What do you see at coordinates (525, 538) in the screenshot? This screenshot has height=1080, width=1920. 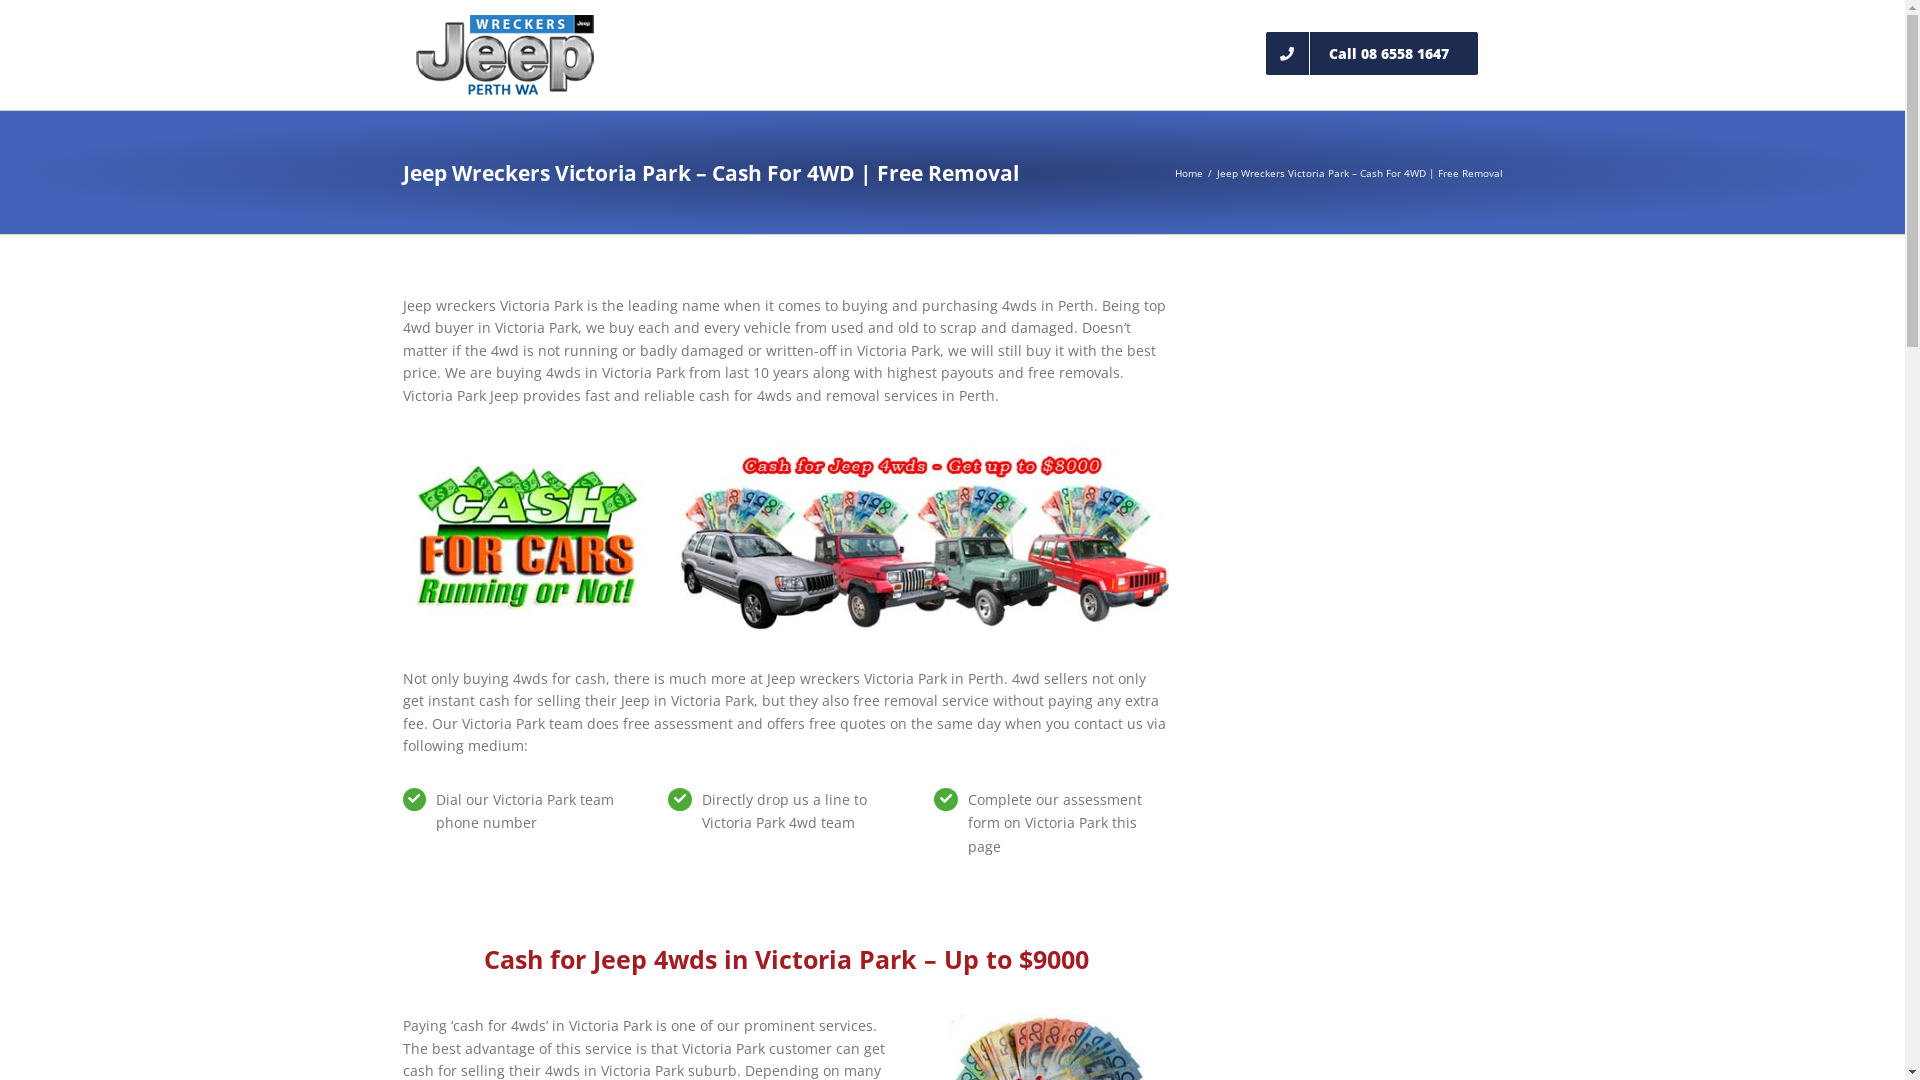 I see `Jeep 4wd Wrecker` at bounding box center [525, 538].